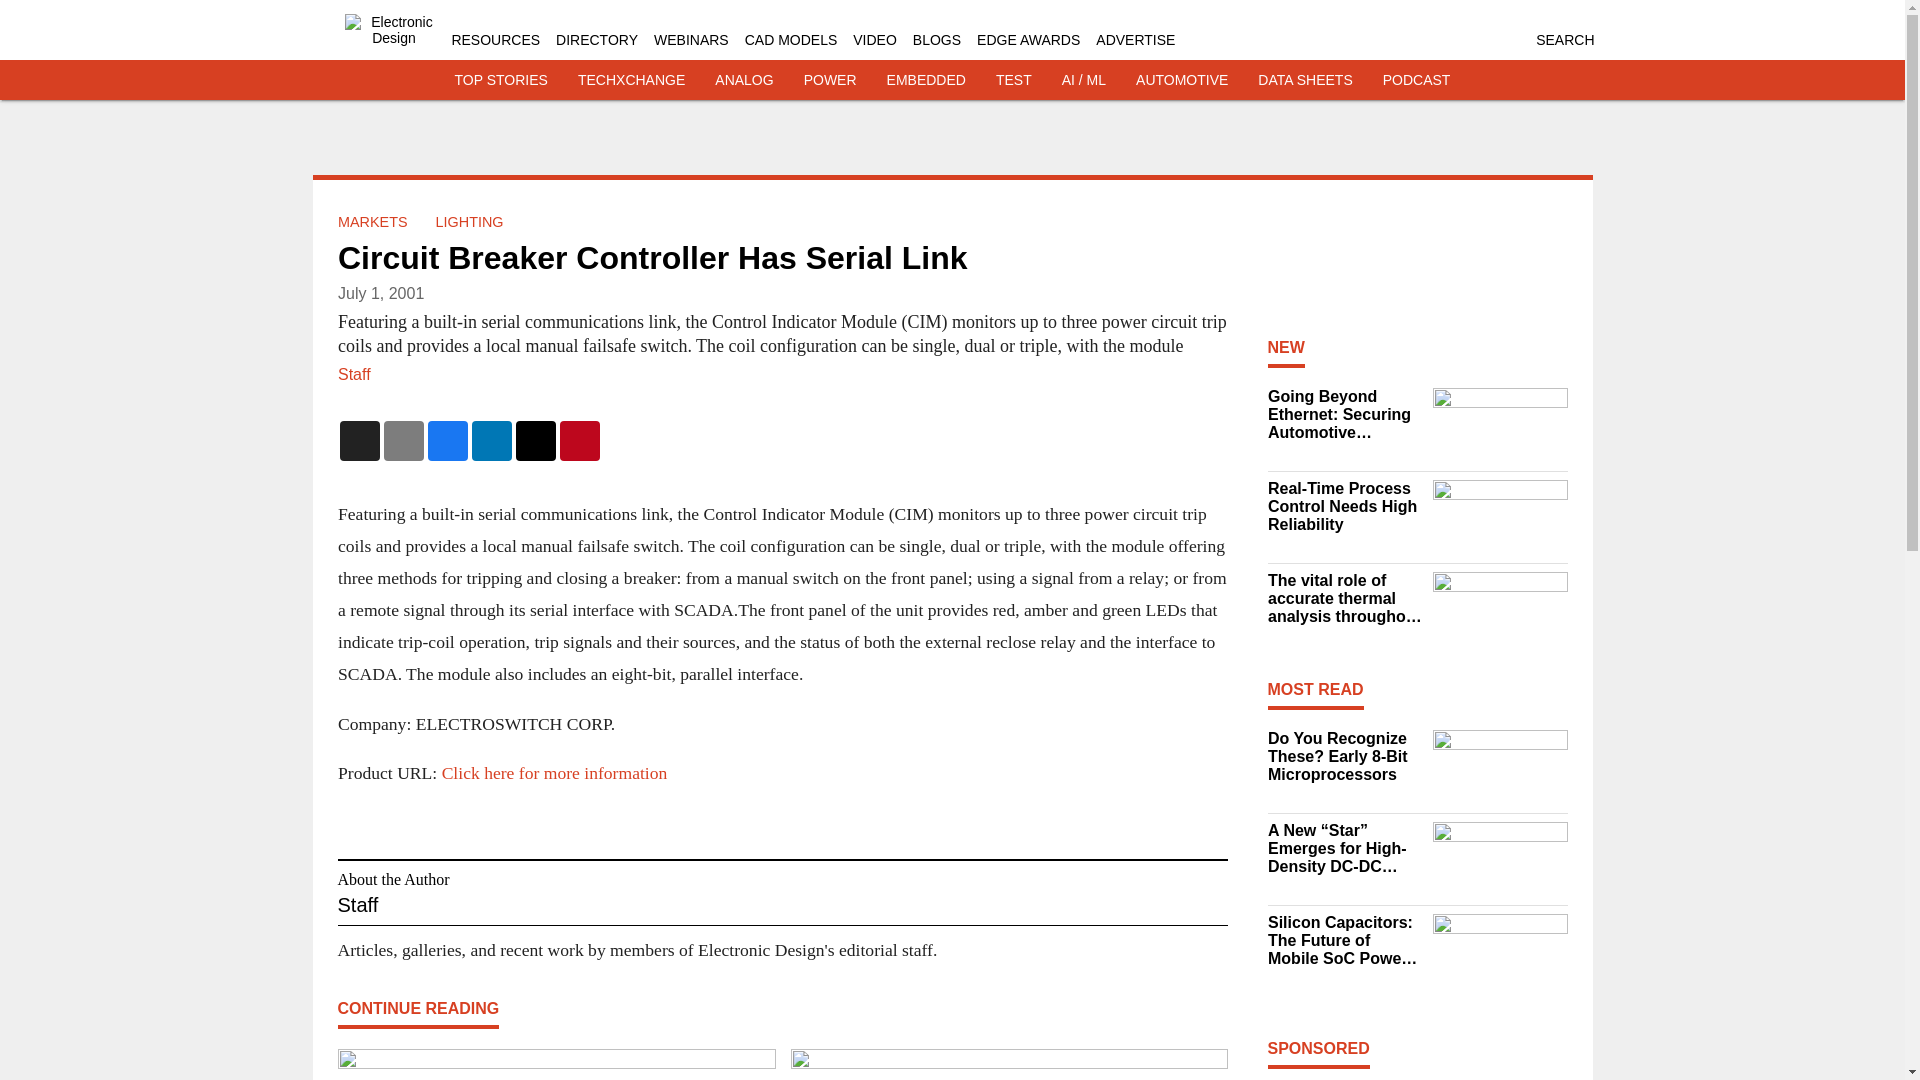 This screenshot has height=1080, width=1920. I want to click on Staff, so click(354, 374).